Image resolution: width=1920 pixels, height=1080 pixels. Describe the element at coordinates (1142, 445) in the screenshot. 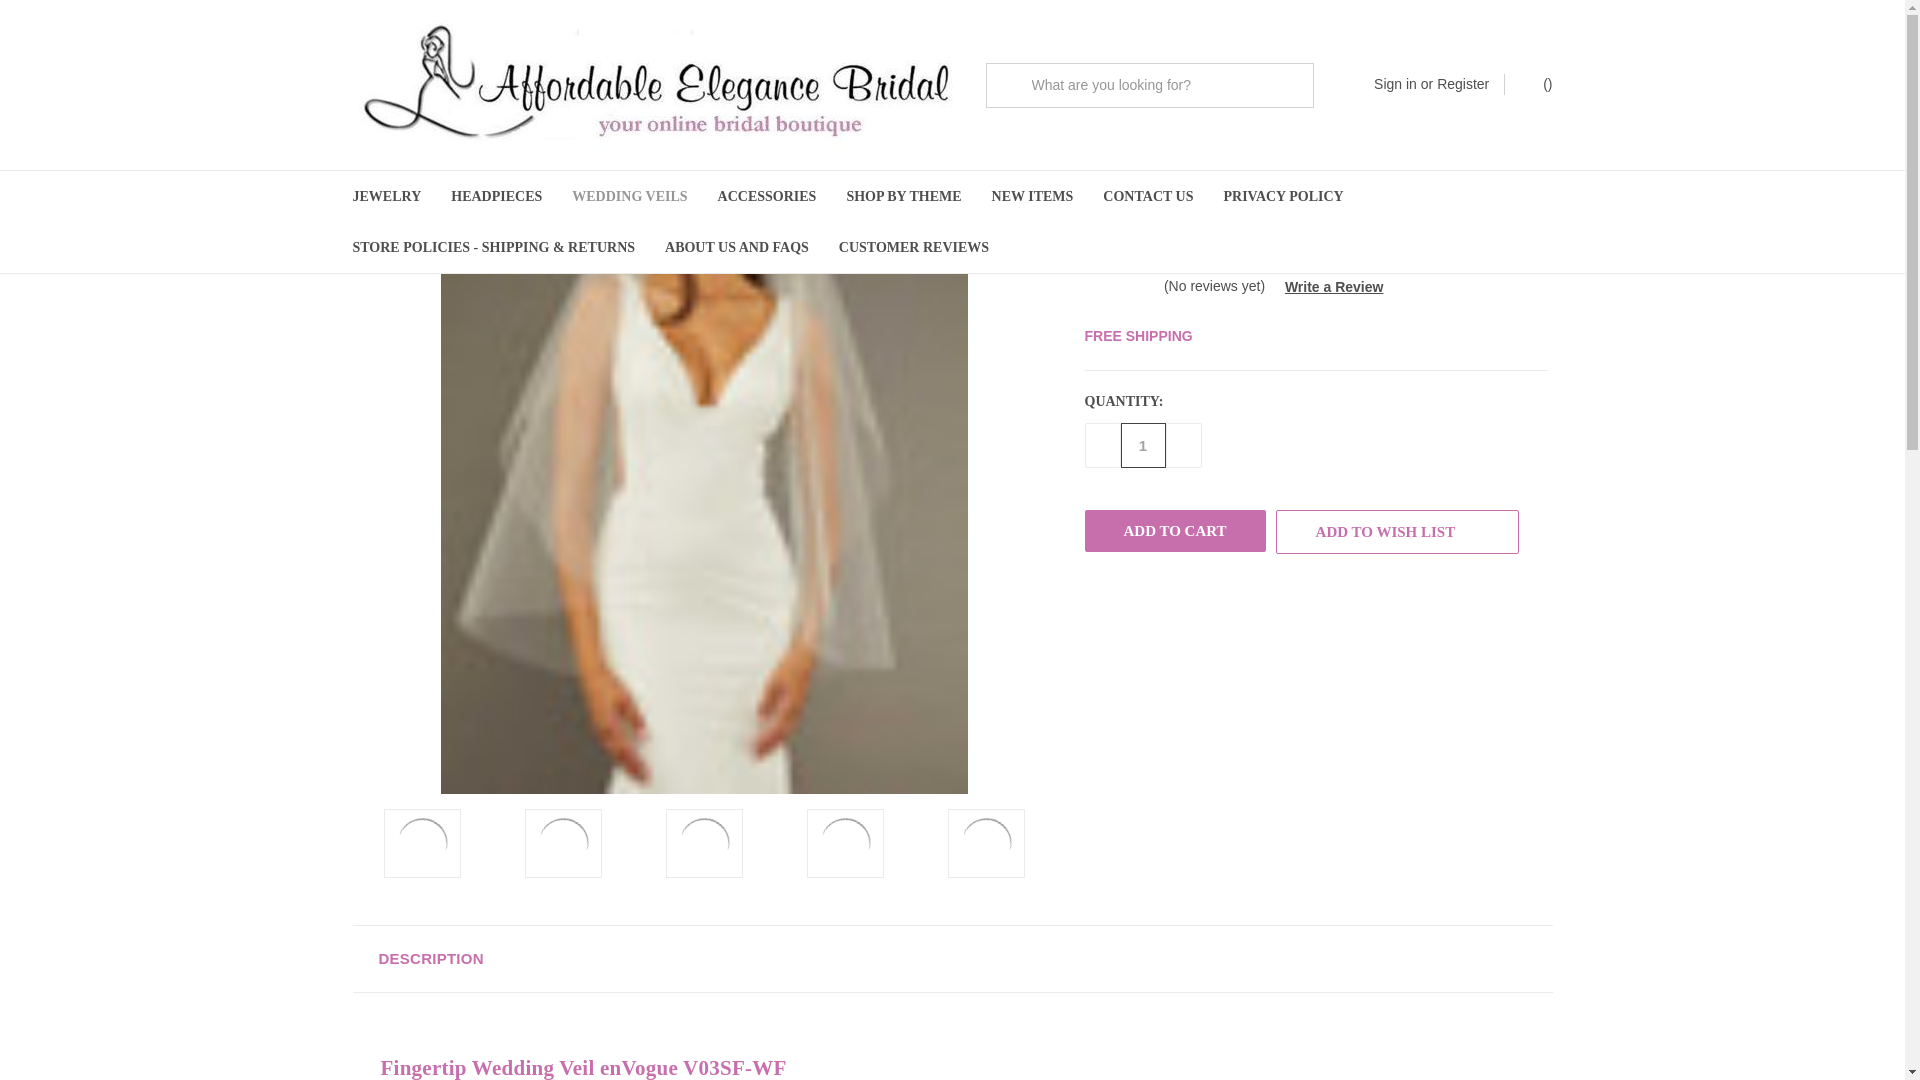

I see `1` at that location.